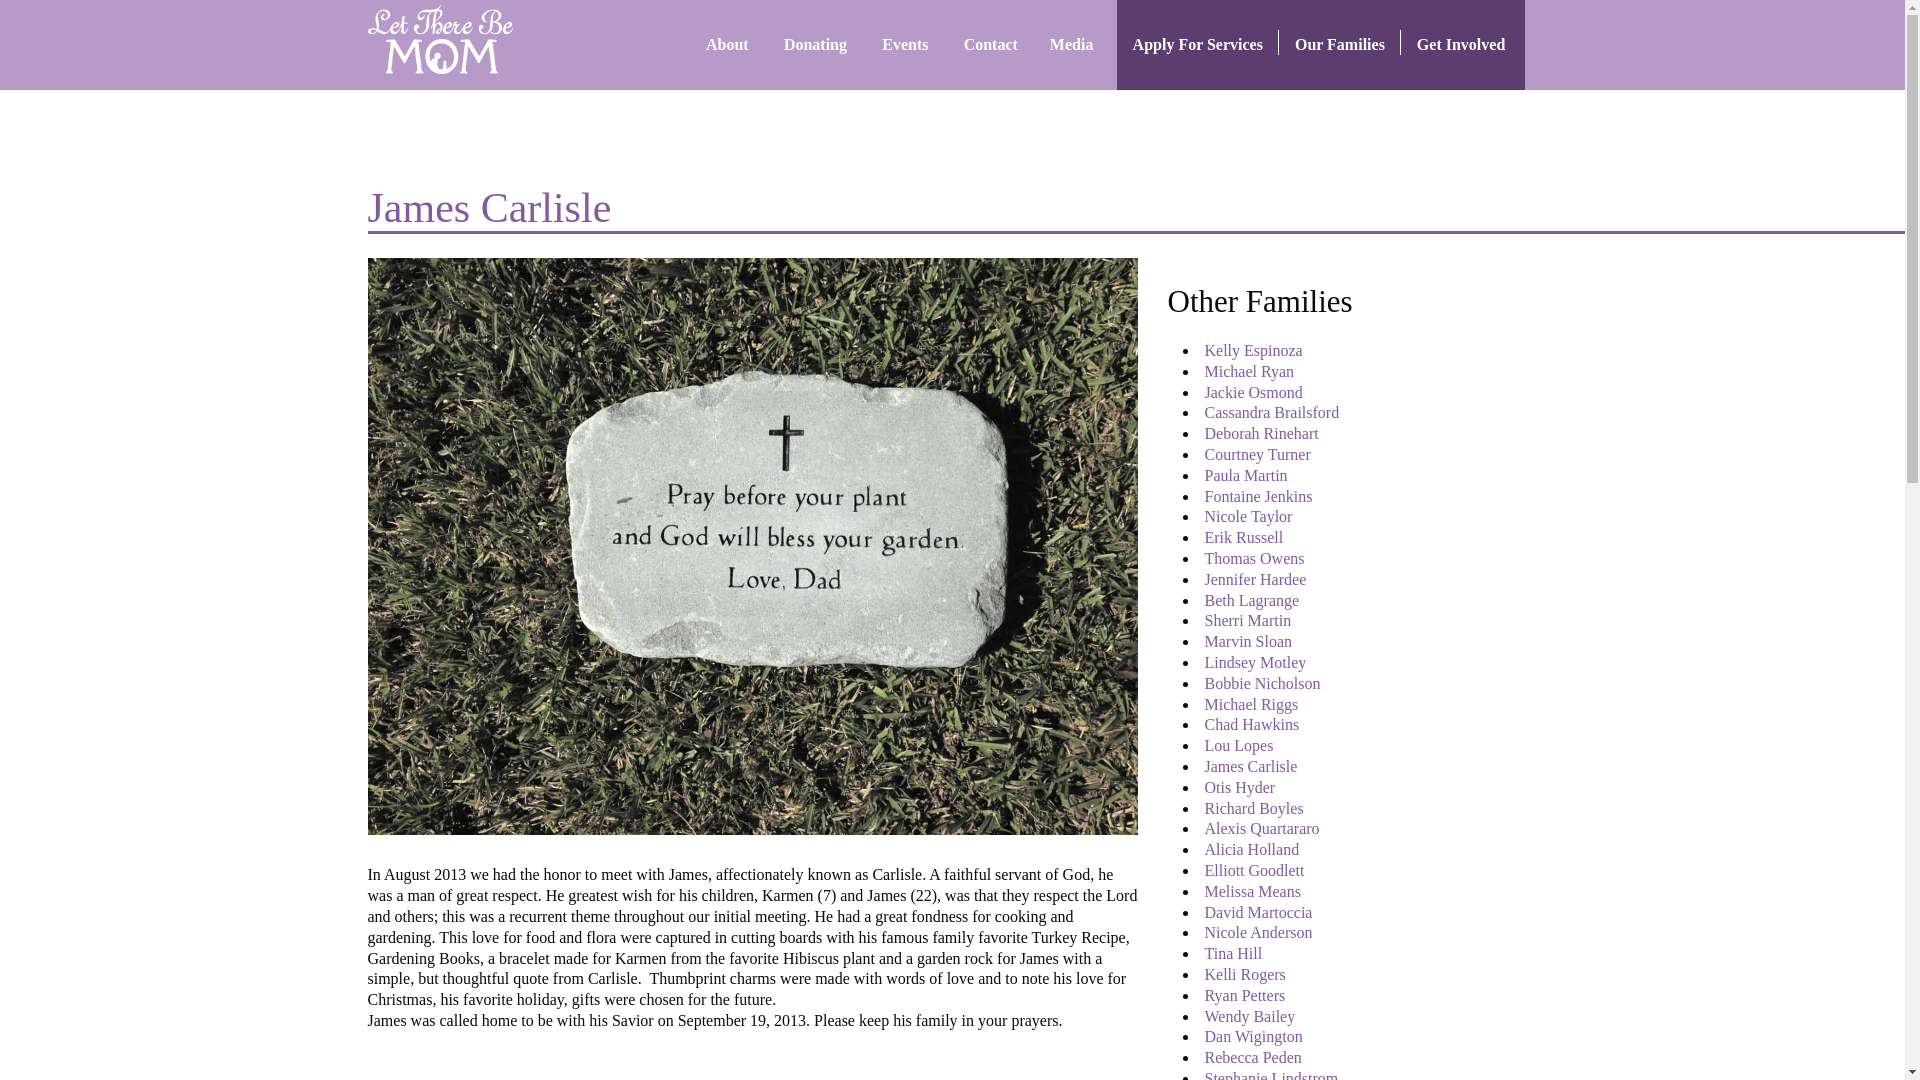 The width and height of the screenshot is (1920, 1080). I want to click on Get Involved, so click(1462, 44).